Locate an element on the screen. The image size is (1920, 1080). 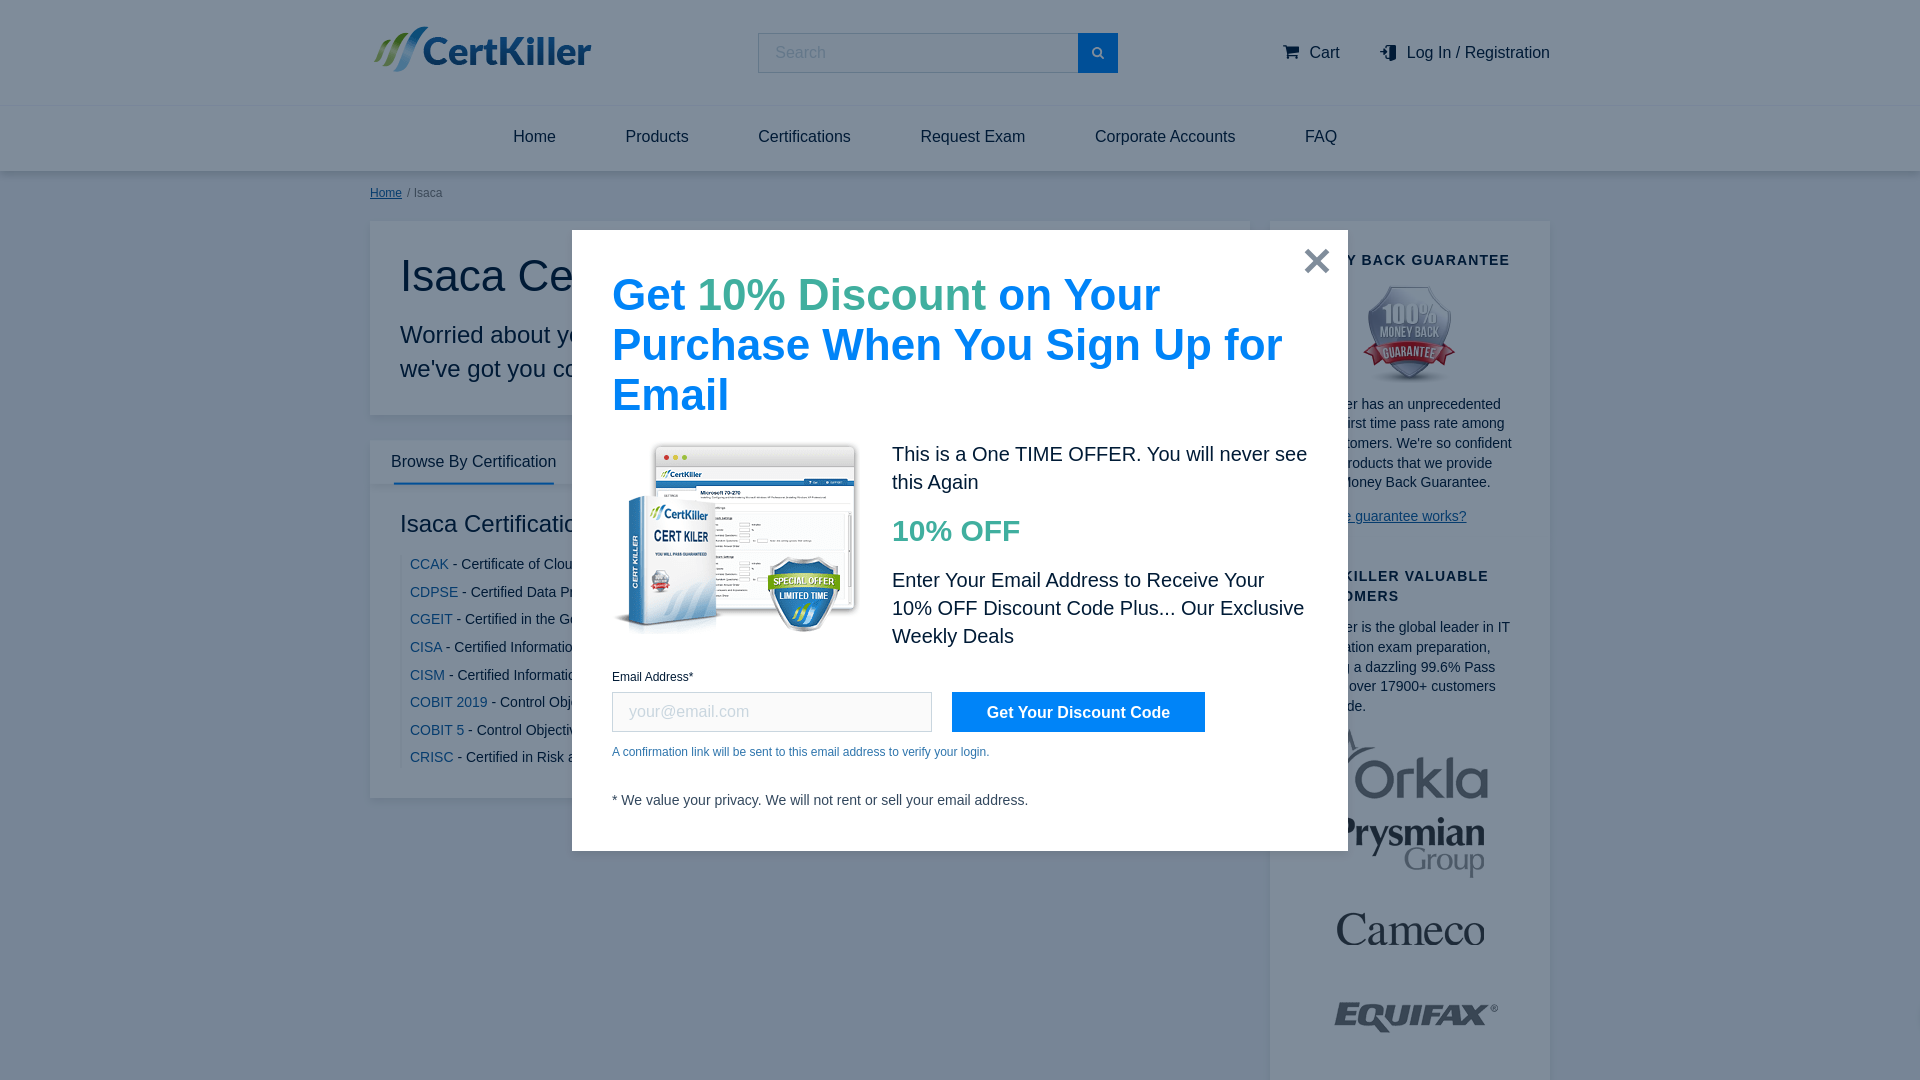
Salesforce is located at coordinates (402, 28).